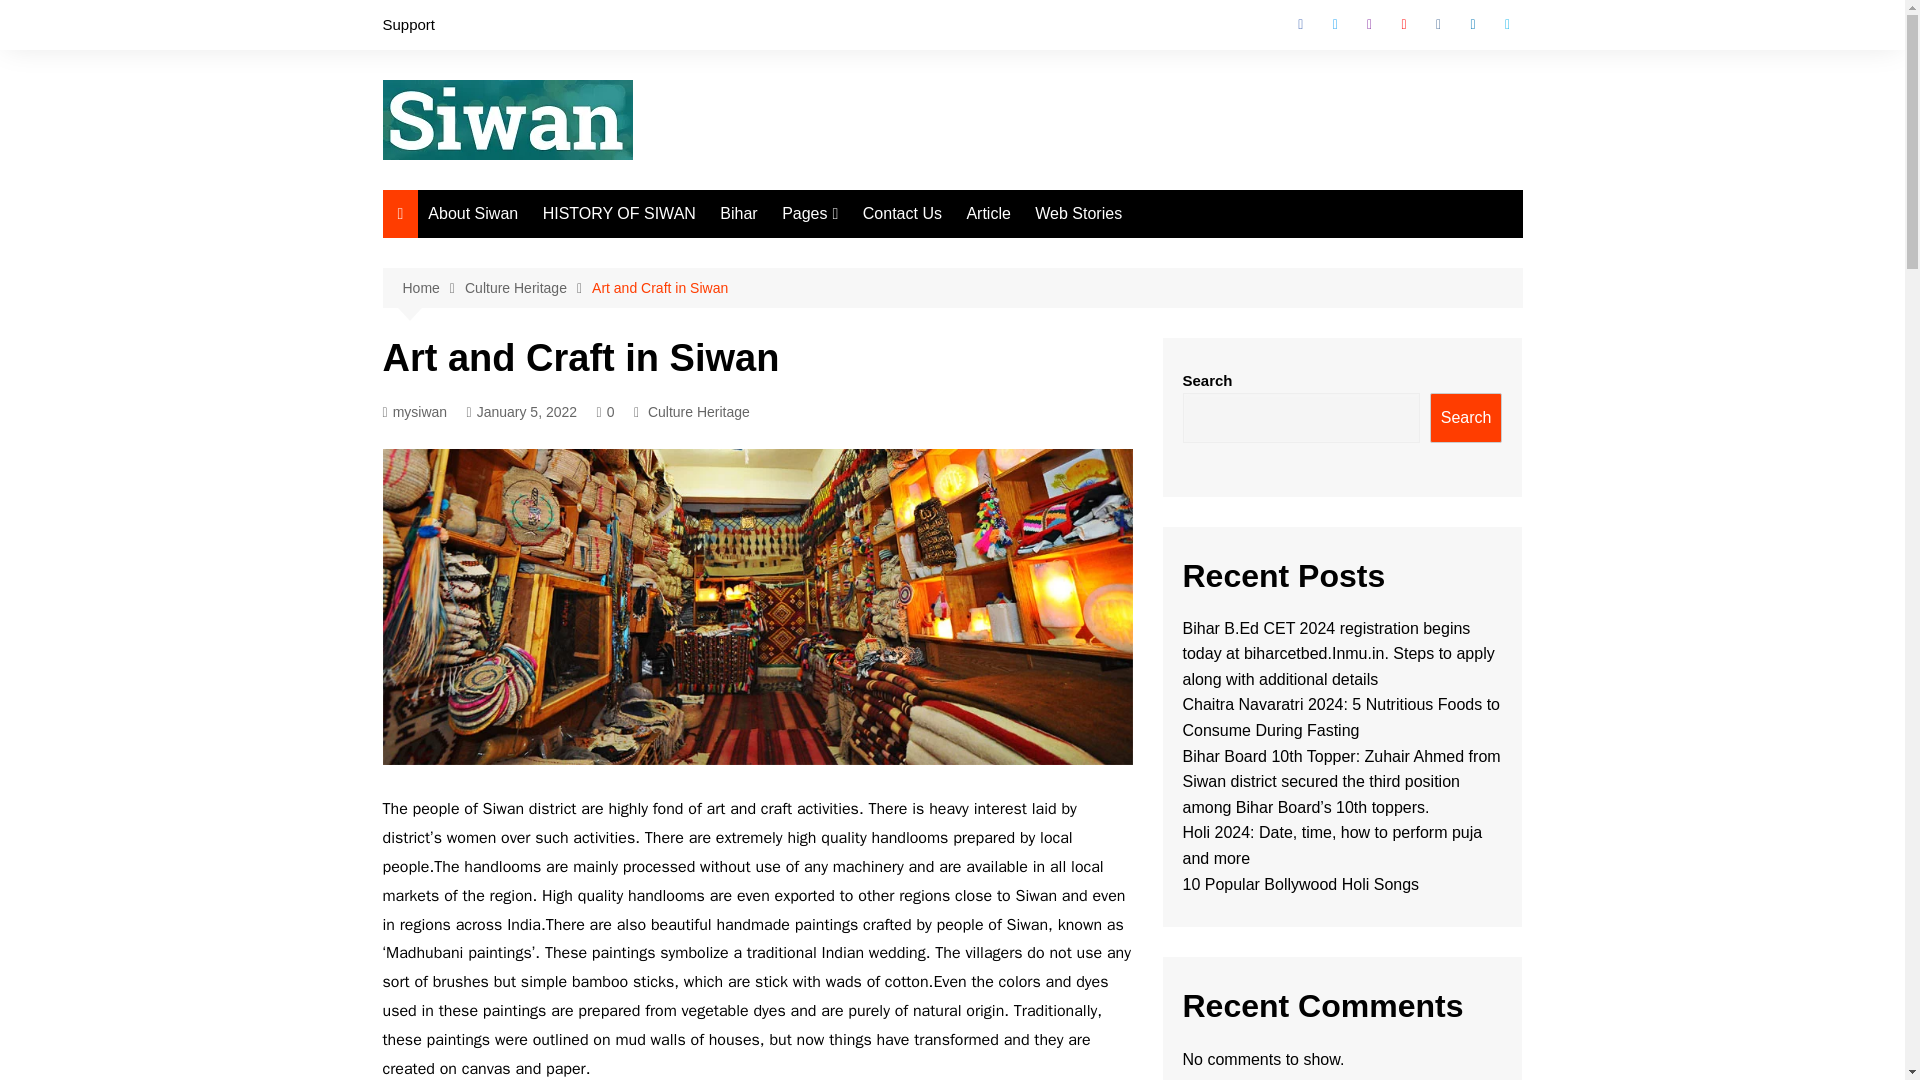 This screenshot has width=1920, height=1080. What do you see at coordinates (810, 214) in the screenshot?
I see `Pages` at bounding box center [810, 214].